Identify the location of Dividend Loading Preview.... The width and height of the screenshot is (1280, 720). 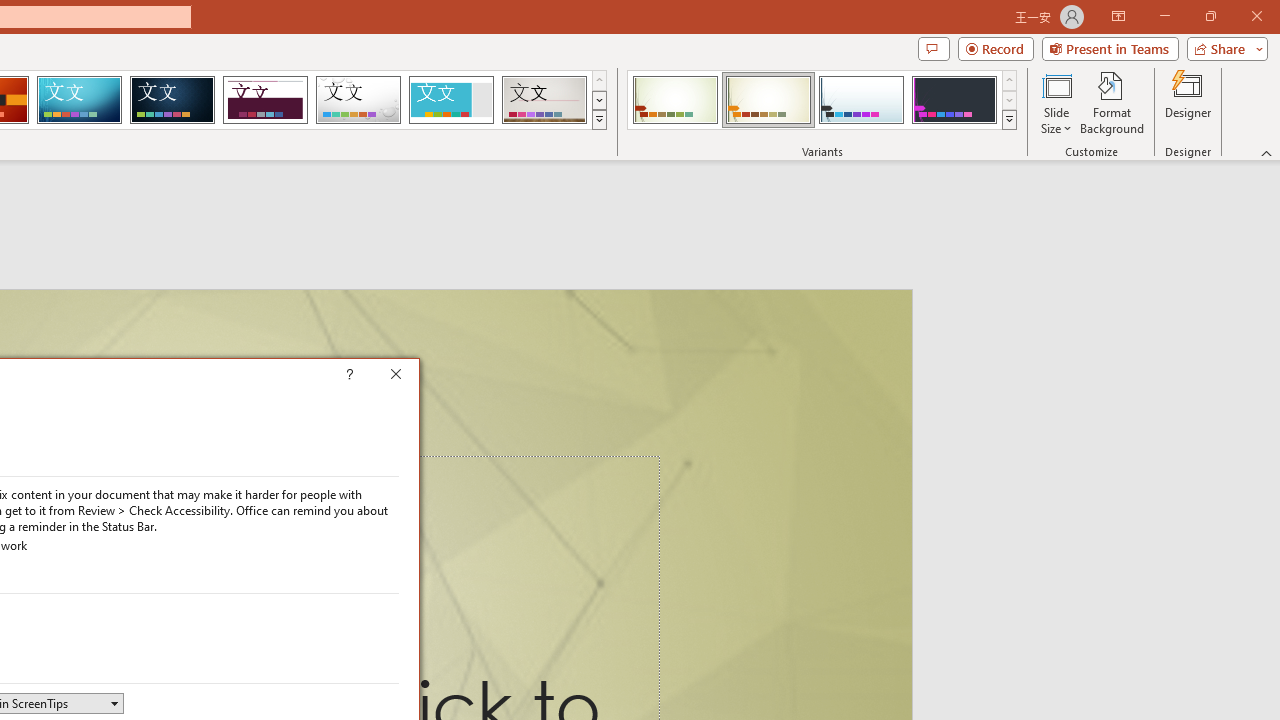
(265, 100).